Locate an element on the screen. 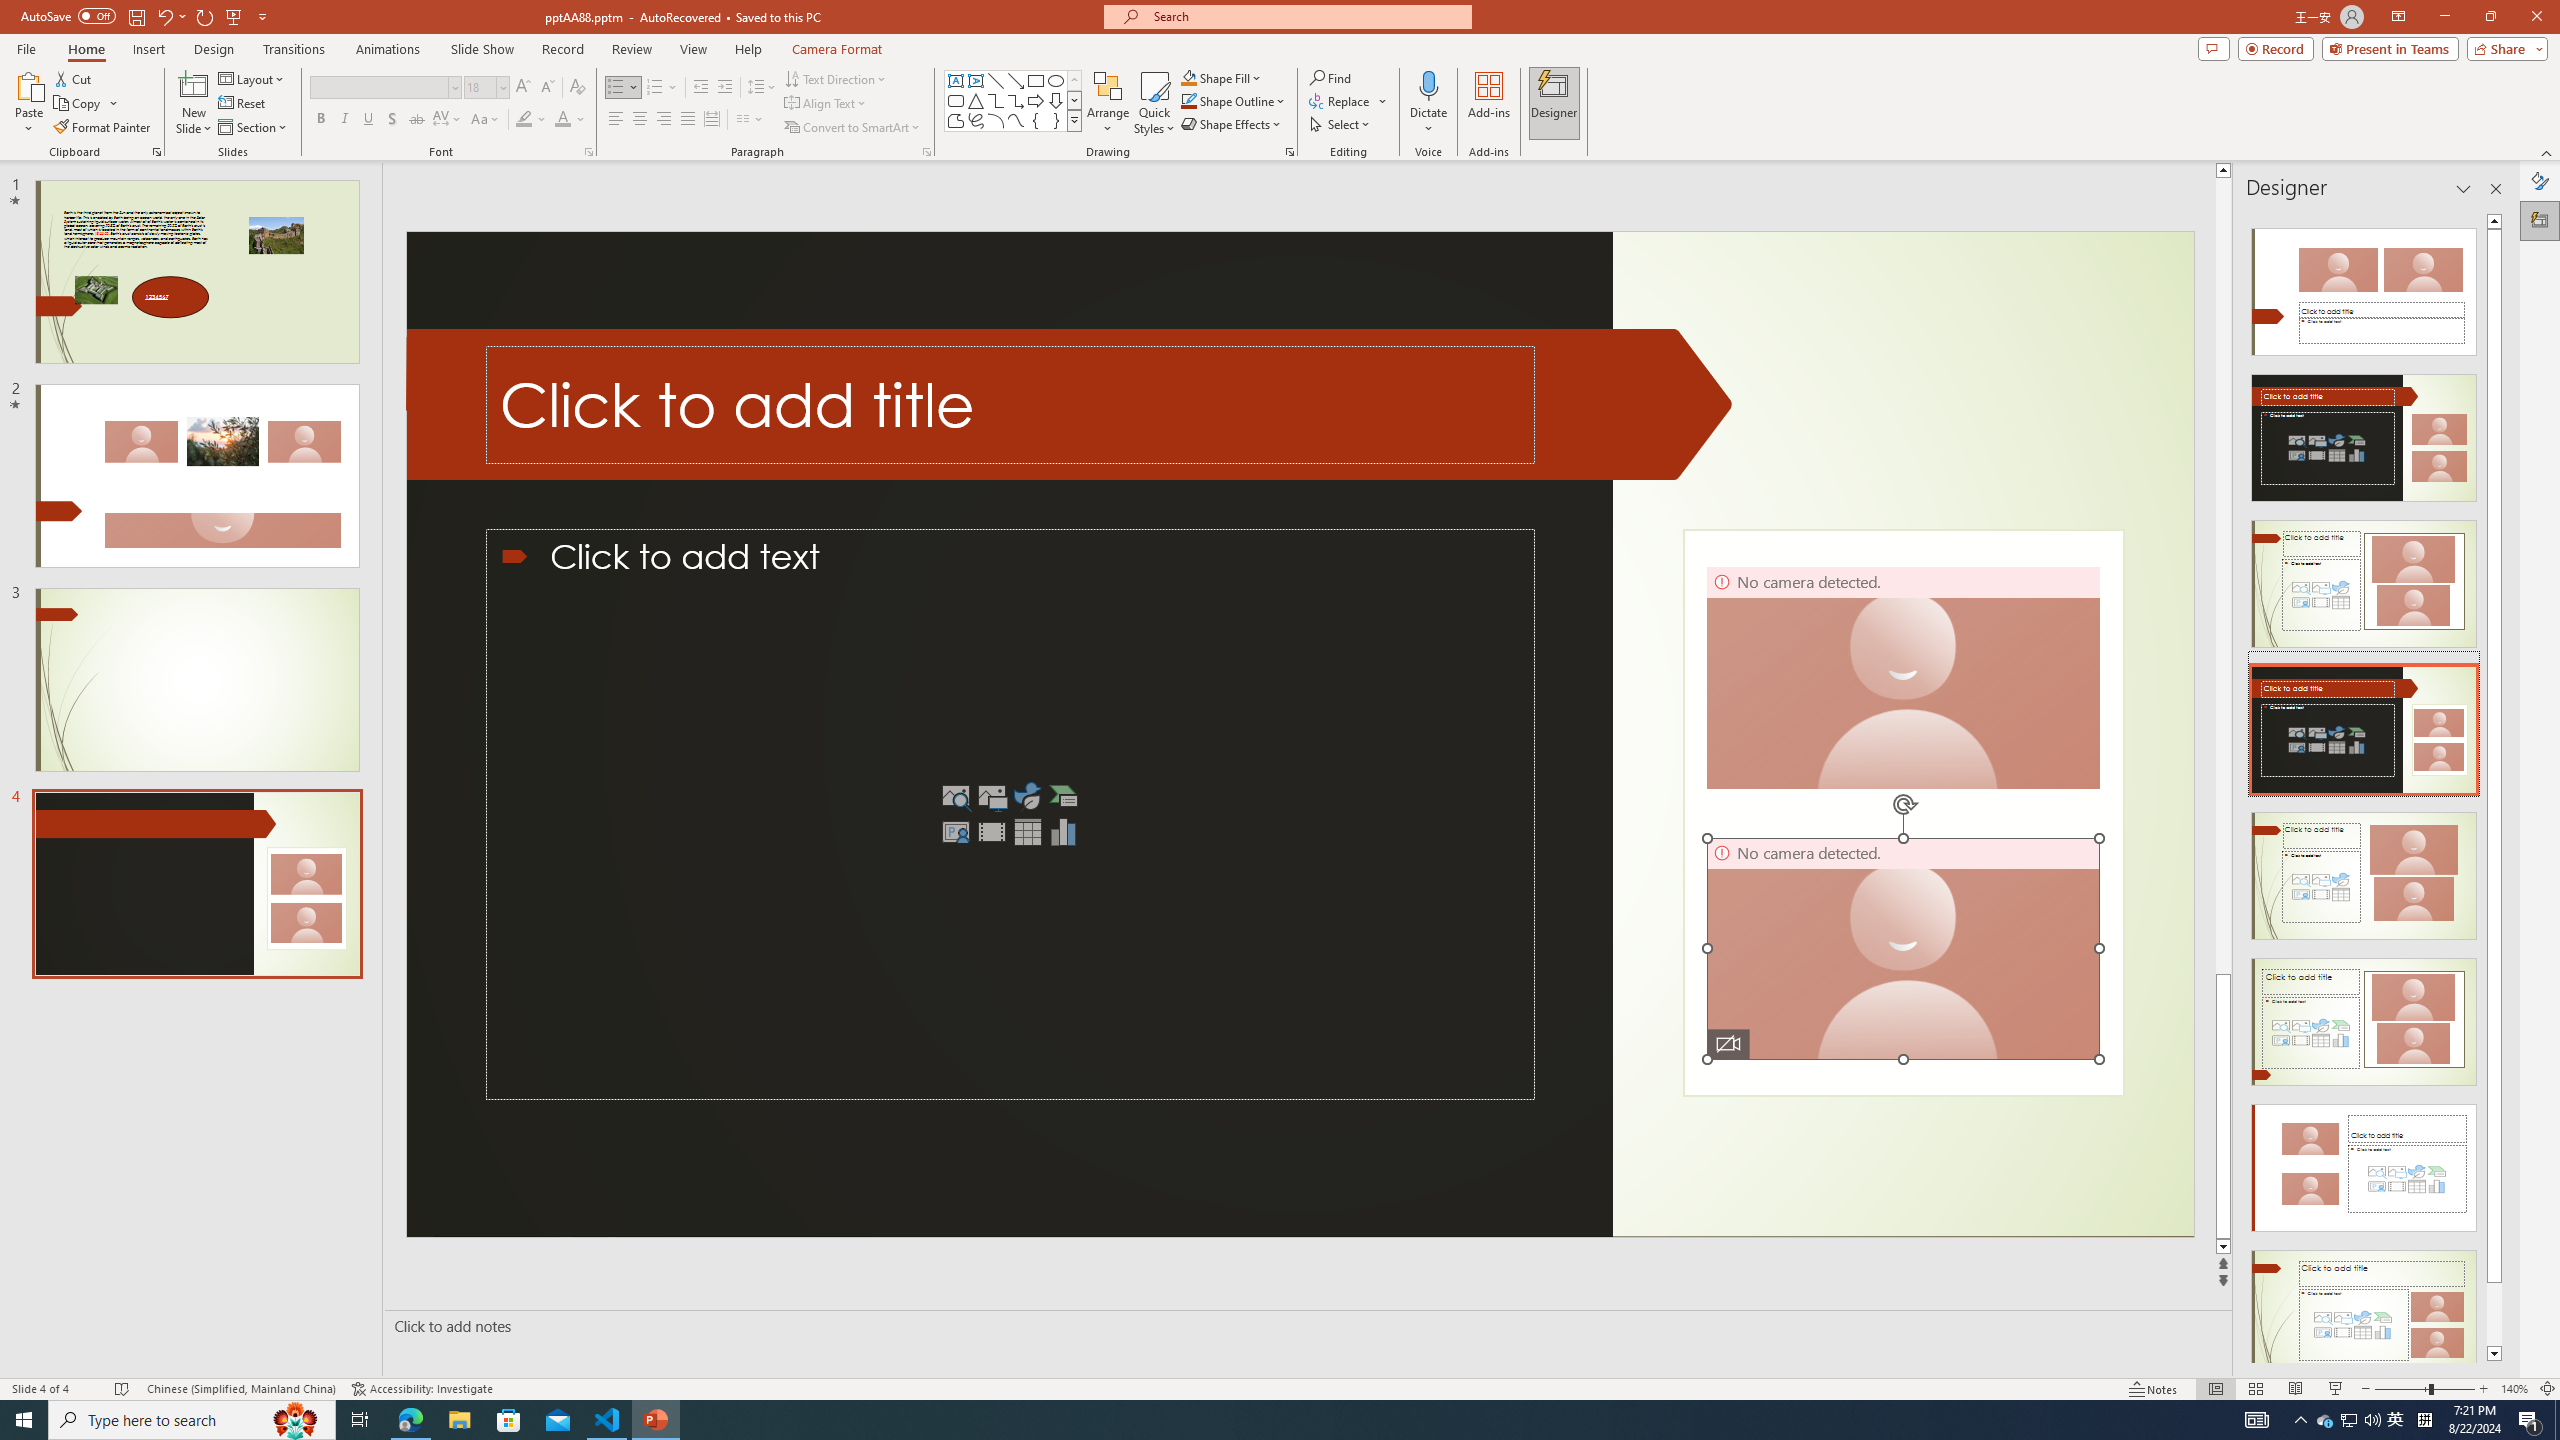  Zoom 140% is located at coordinates (2514, 1389).